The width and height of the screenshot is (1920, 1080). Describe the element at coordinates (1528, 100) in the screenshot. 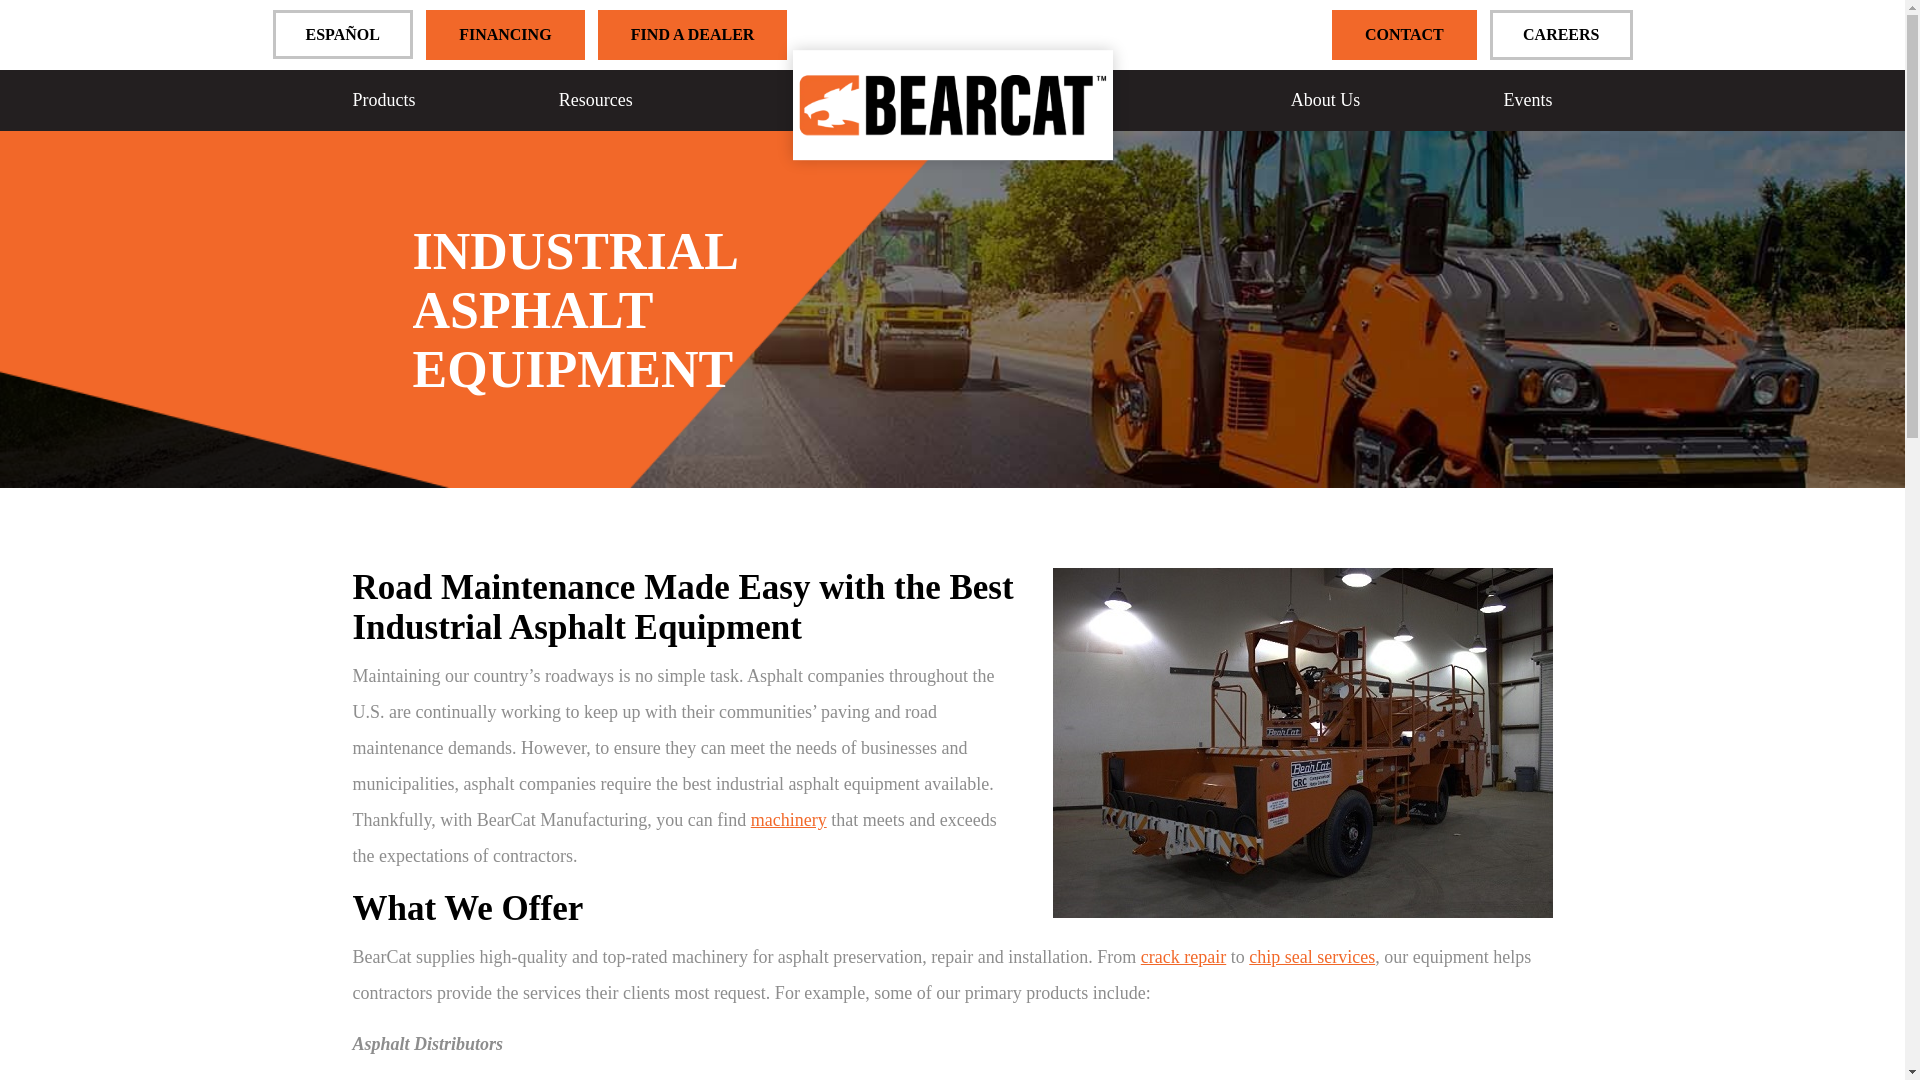

I see `Events` at that location.